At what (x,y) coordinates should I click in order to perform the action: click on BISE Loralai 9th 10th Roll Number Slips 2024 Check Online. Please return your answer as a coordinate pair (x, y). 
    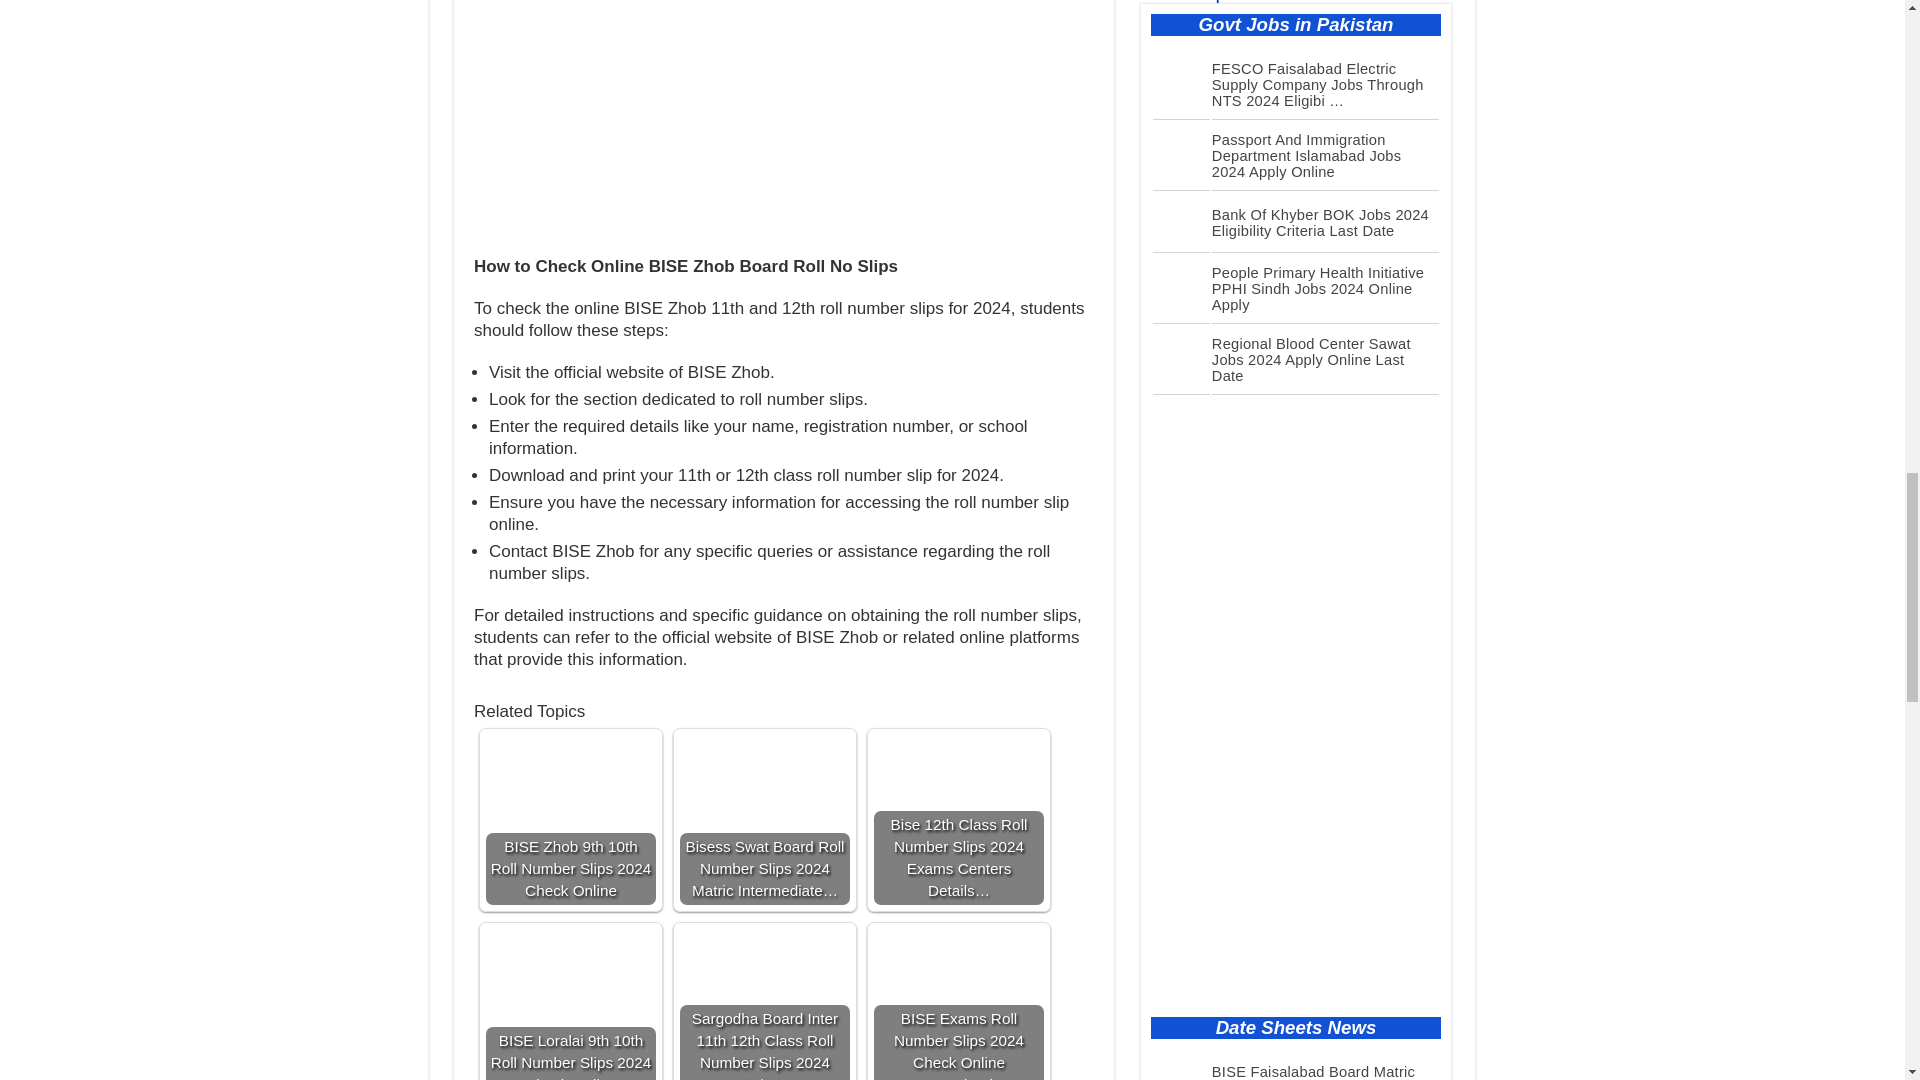
    Looking at the image, I should click on (570, 1004).